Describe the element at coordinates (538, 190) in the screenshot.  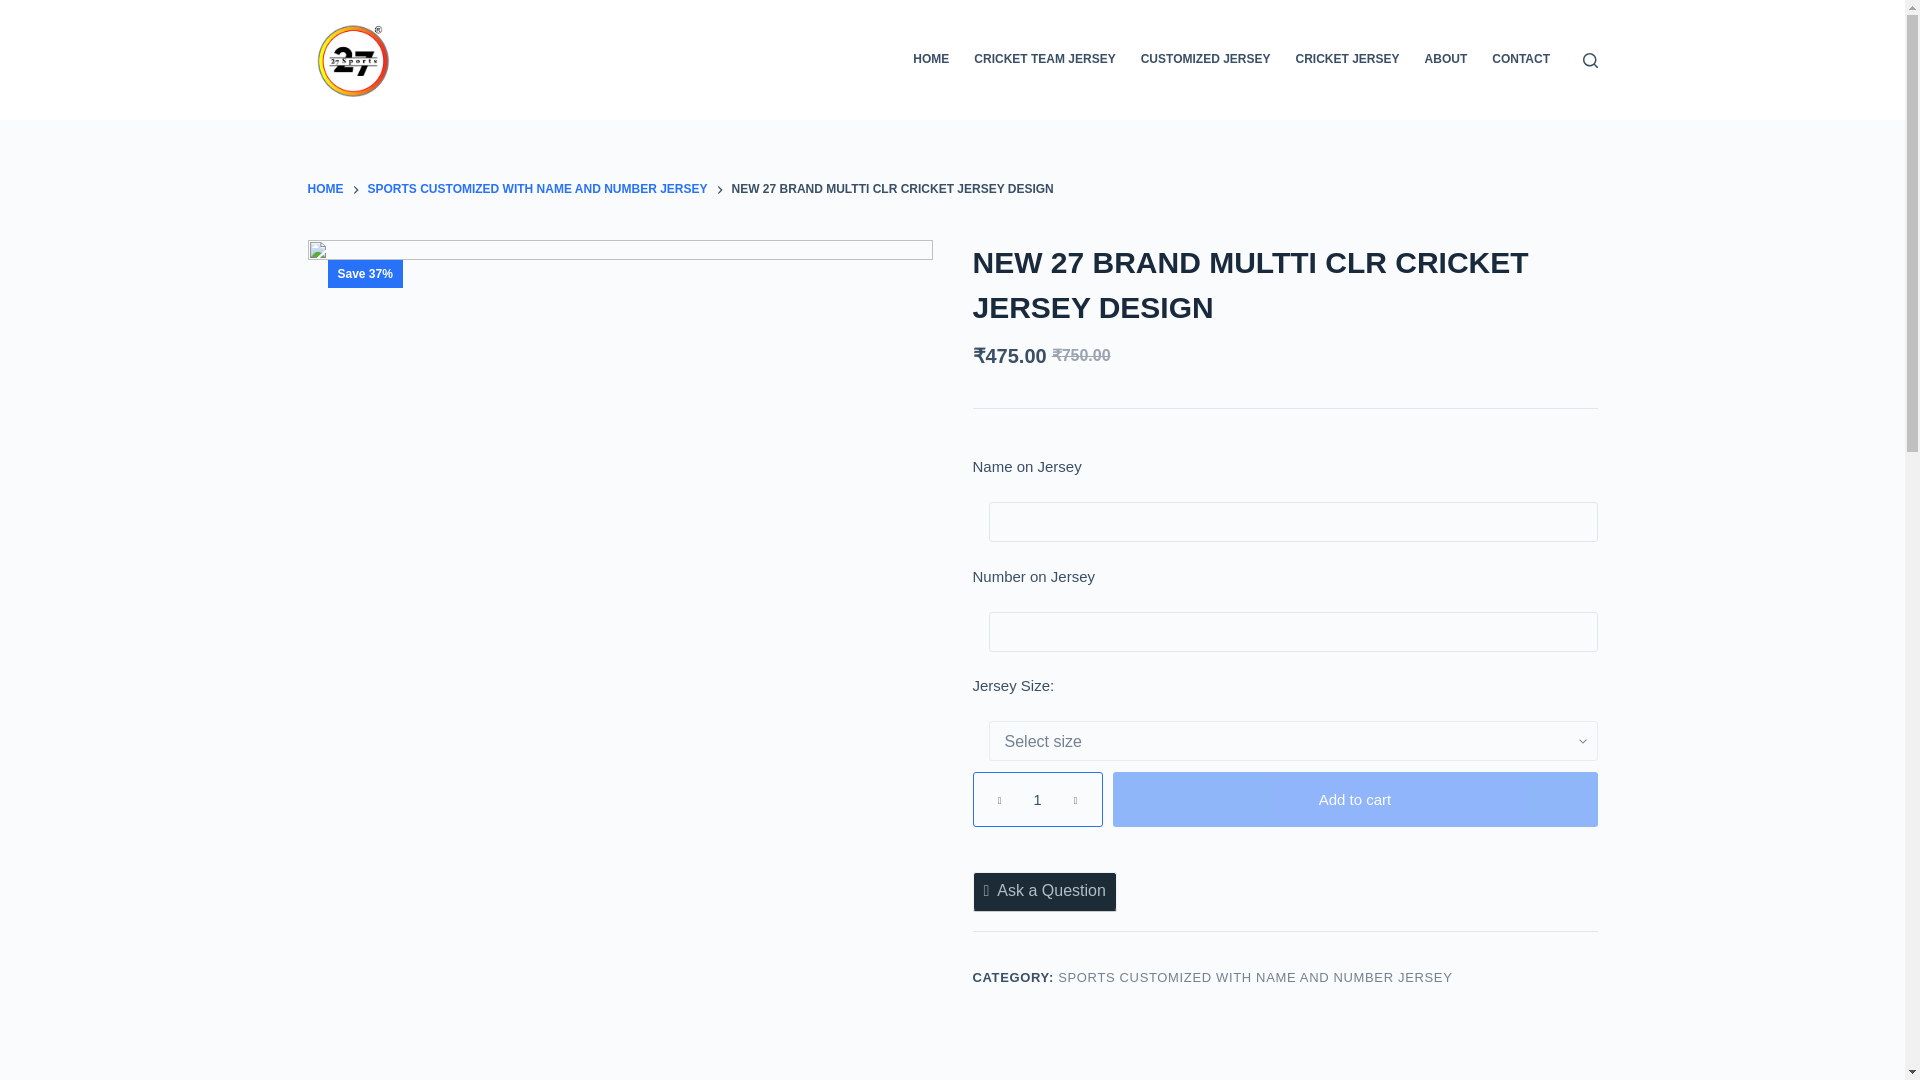
I see `SPORTS CUSTOMIZED WITH NAME AND NUMBER JERSEY` at that location.